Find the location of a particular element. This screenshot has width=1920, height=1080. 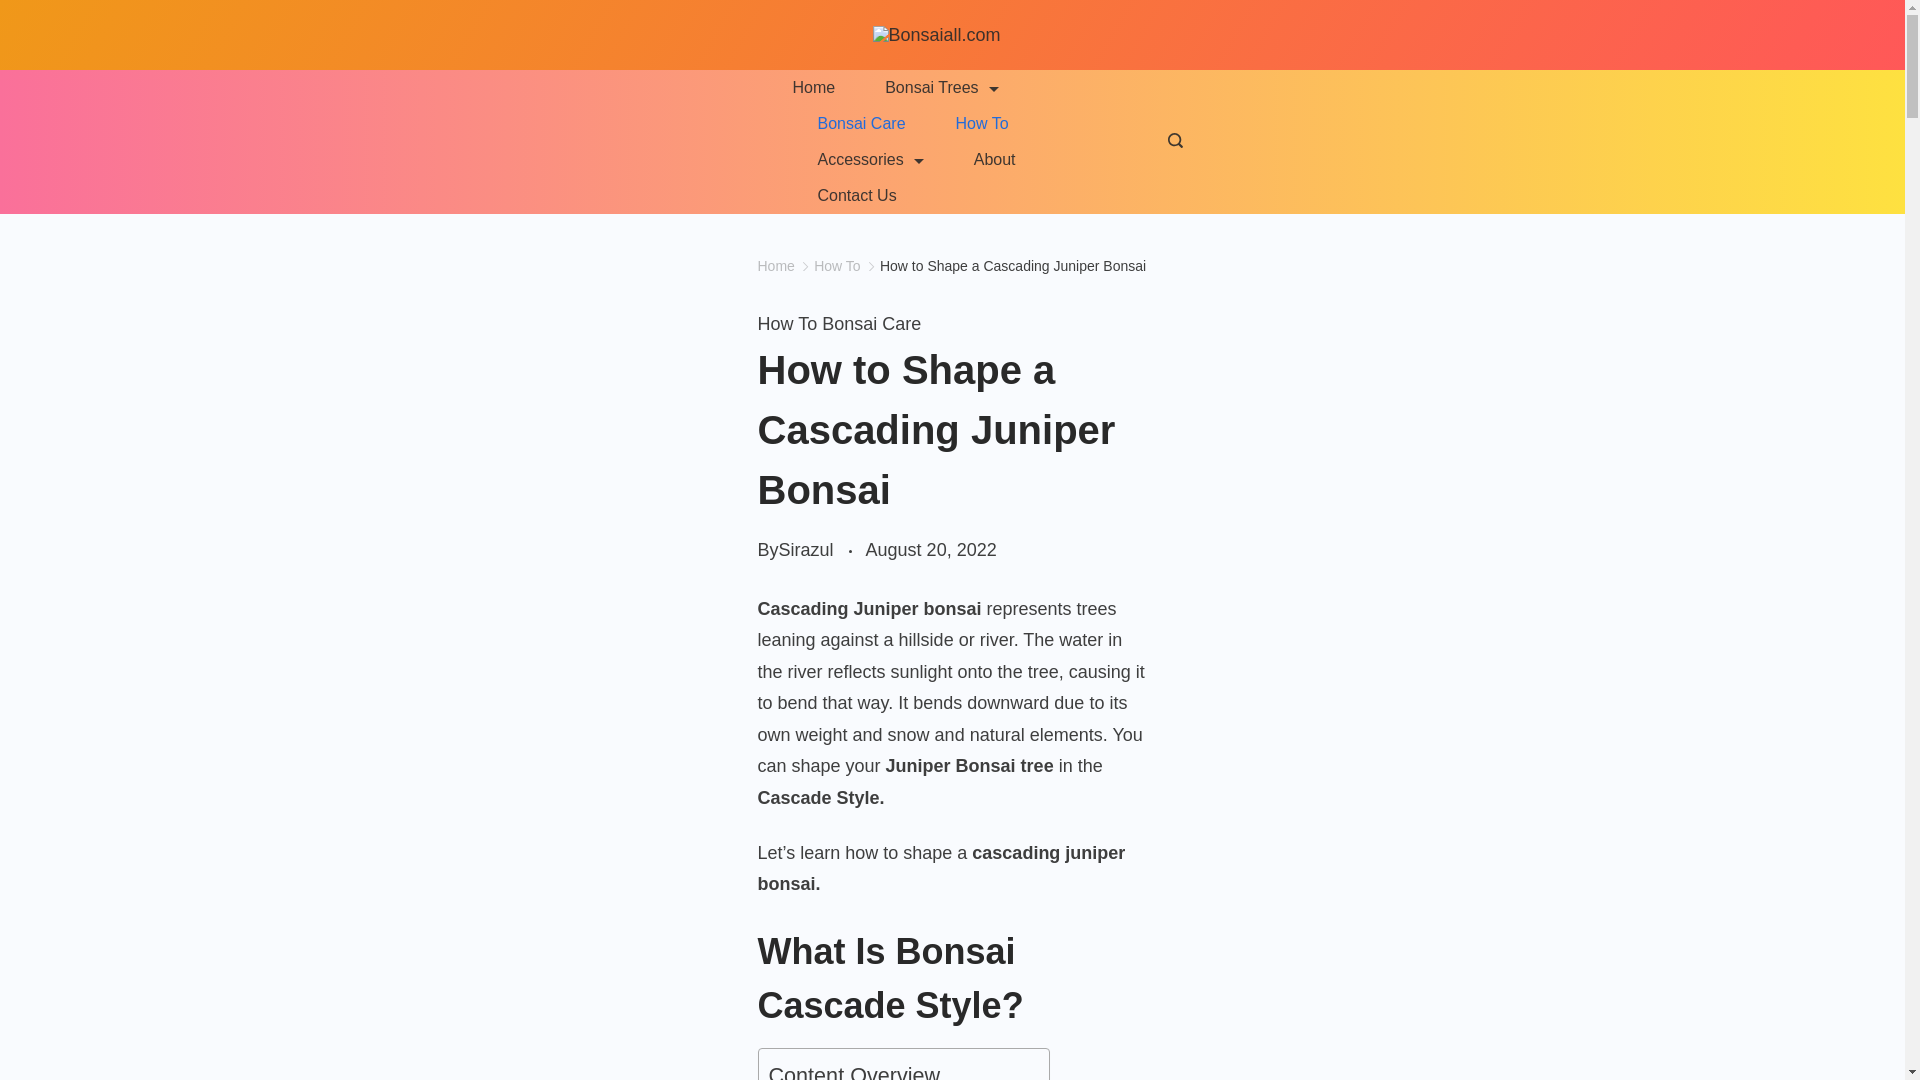

Contact Us is located at coordinates (844, 196).